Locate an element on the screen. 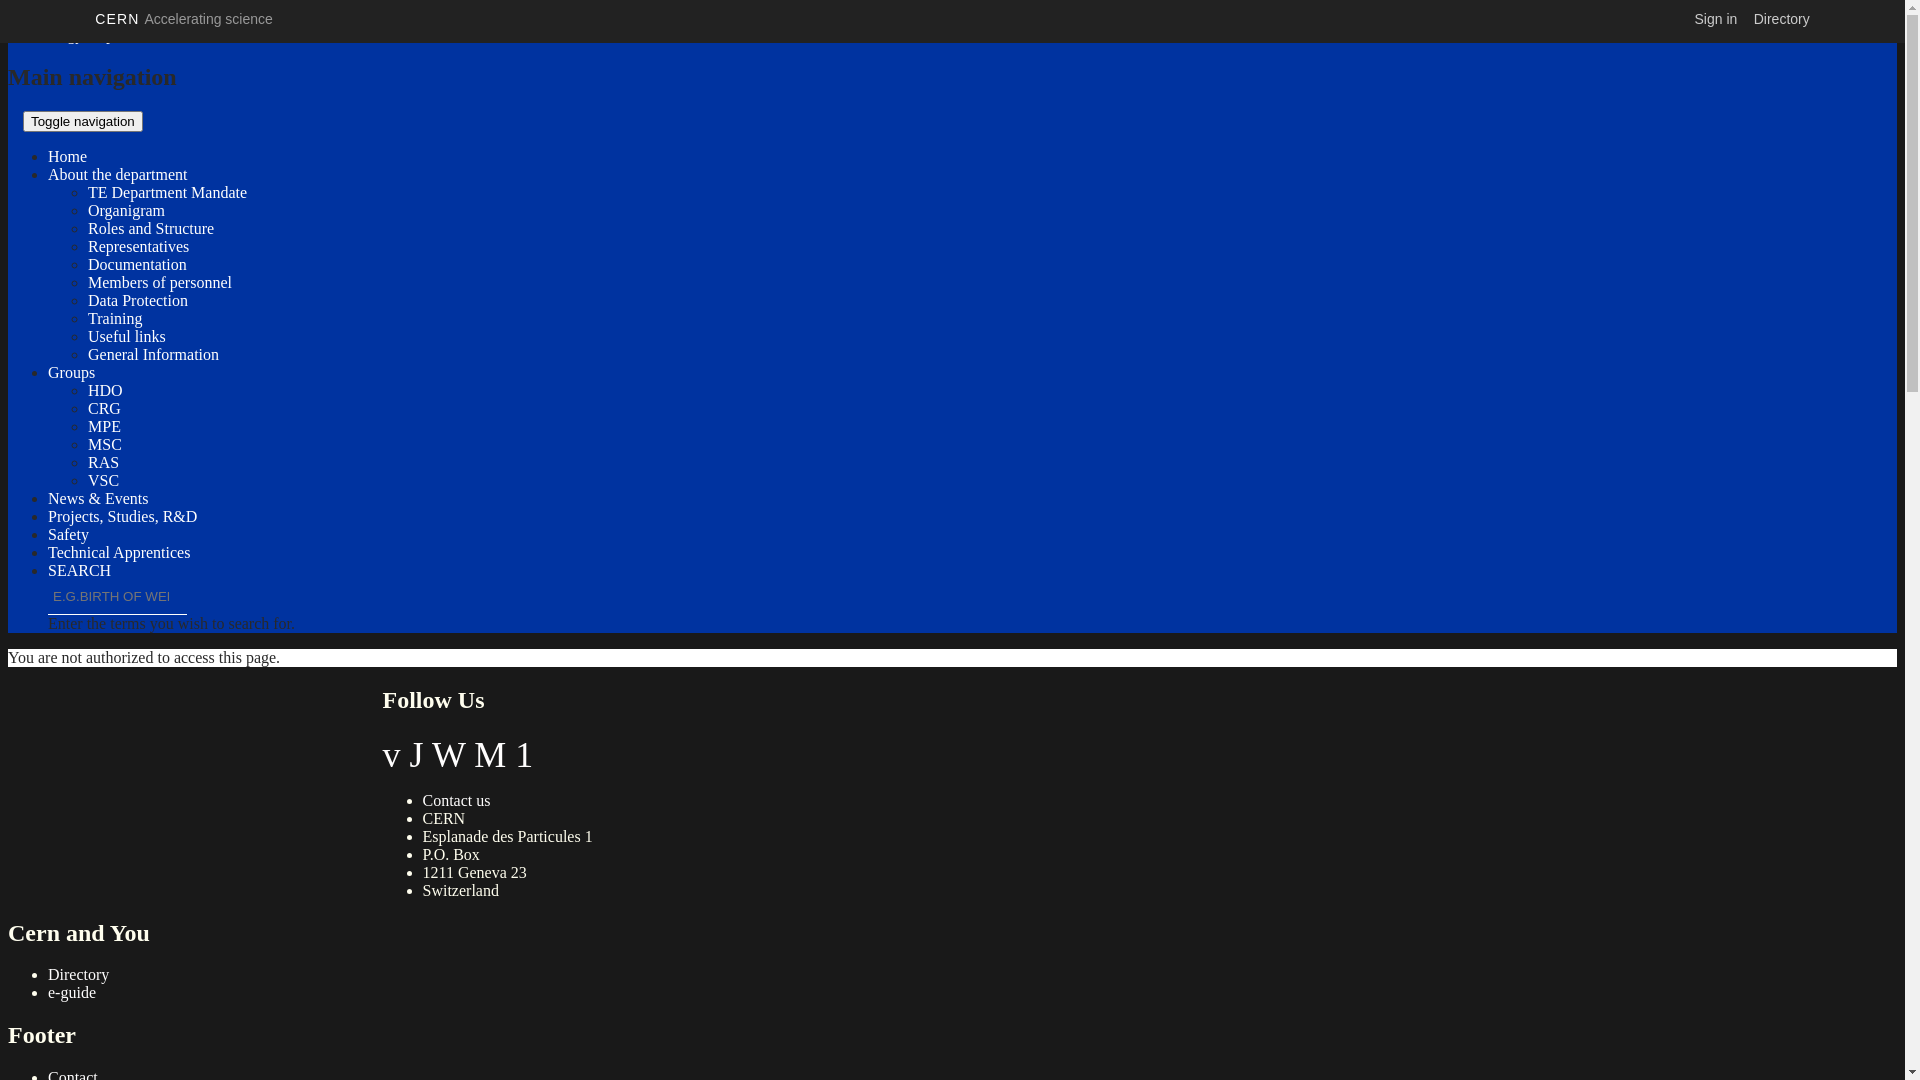 The image size is (1920, 1080). Skip to main content is located at coordinates (74, 16).